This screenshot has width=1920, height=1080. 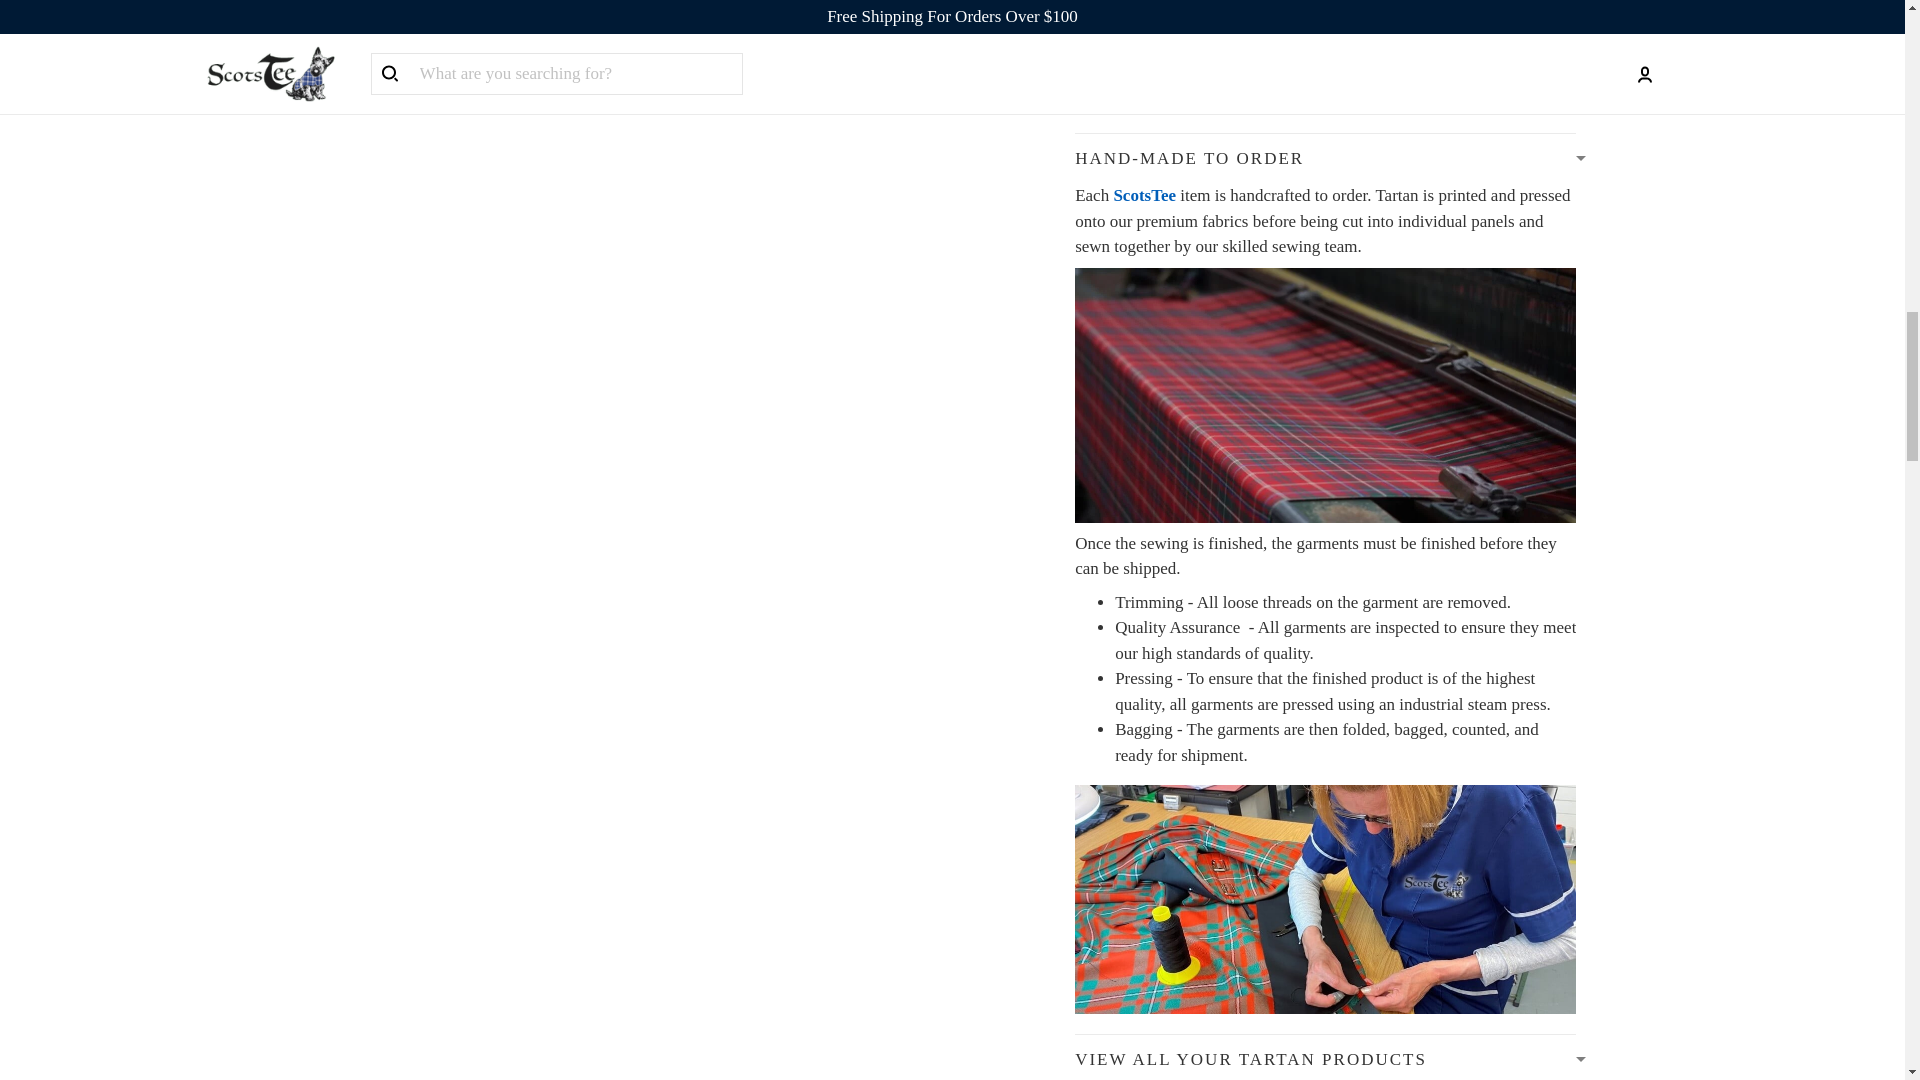 I want to click on ScotsTee, so click(x=1144, y=195).